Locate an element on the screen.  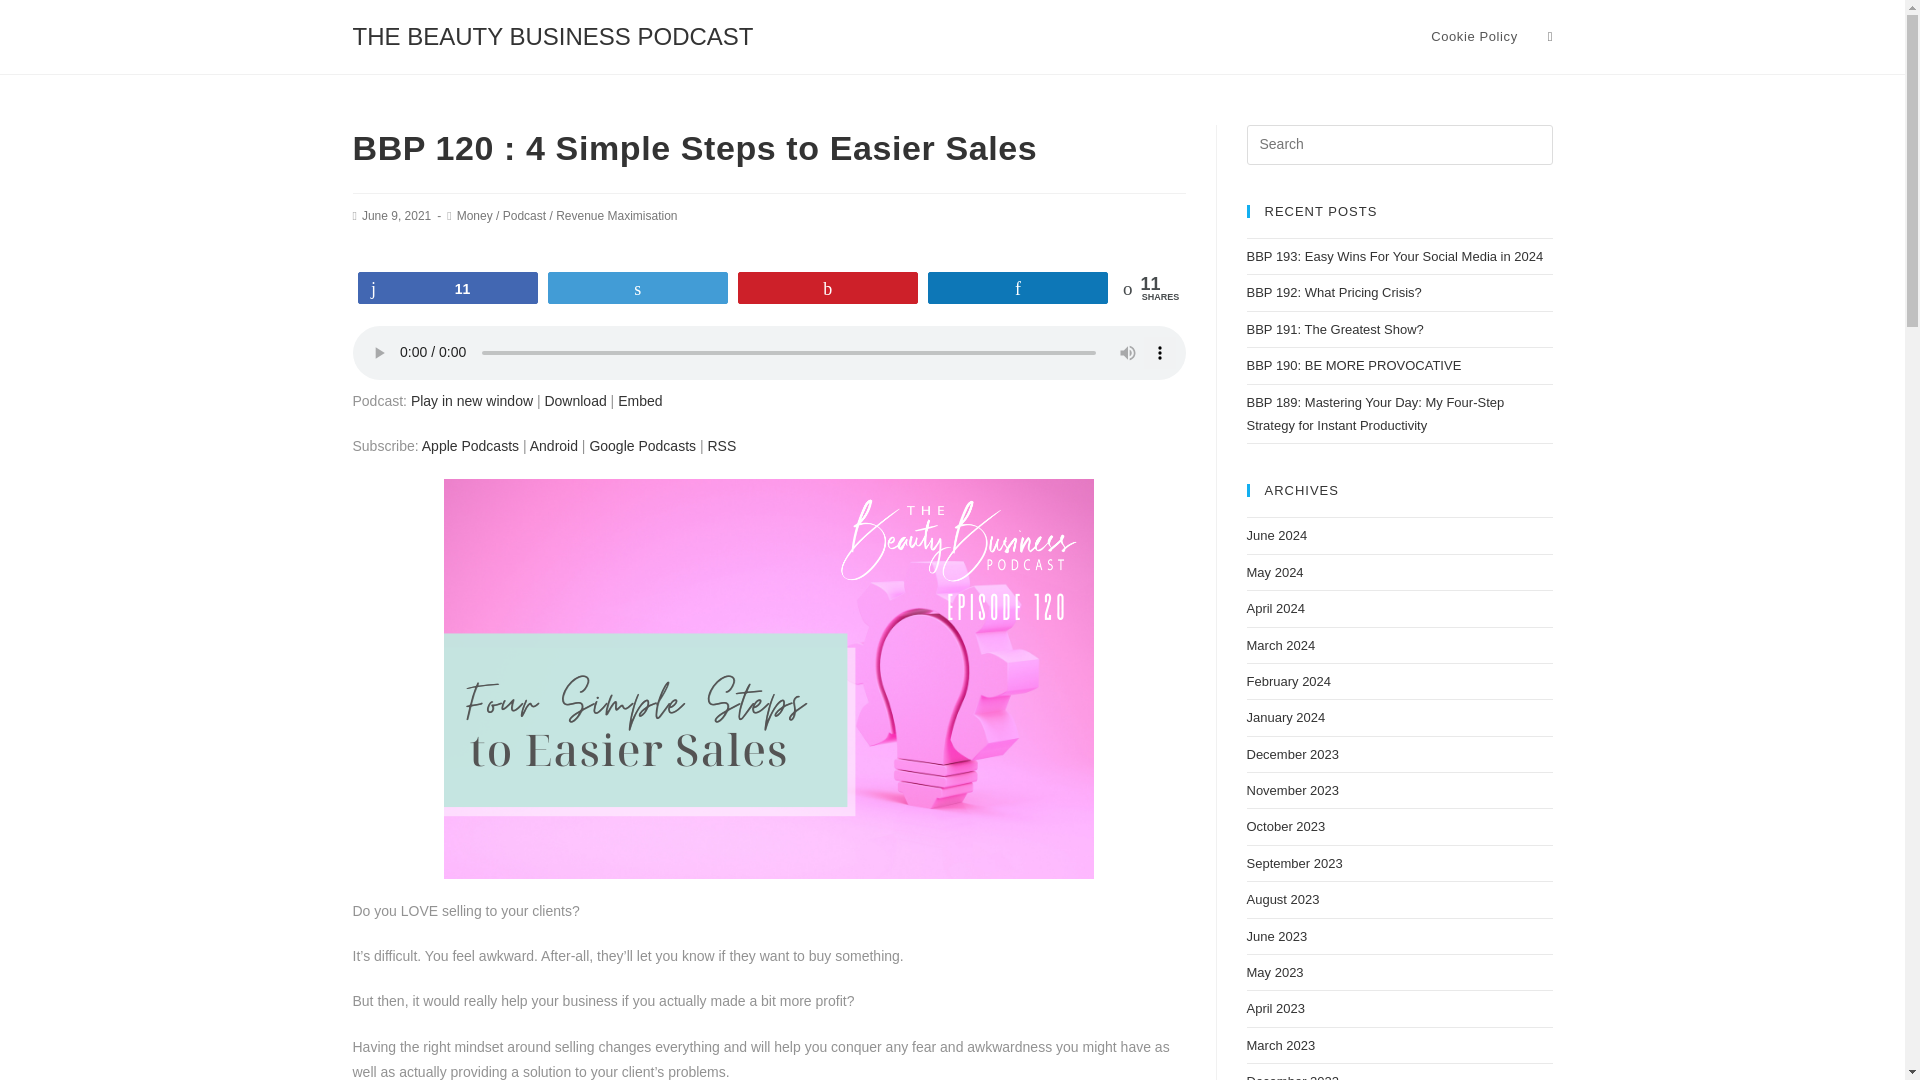
June 2024 is located at coordinates (1276, 536).